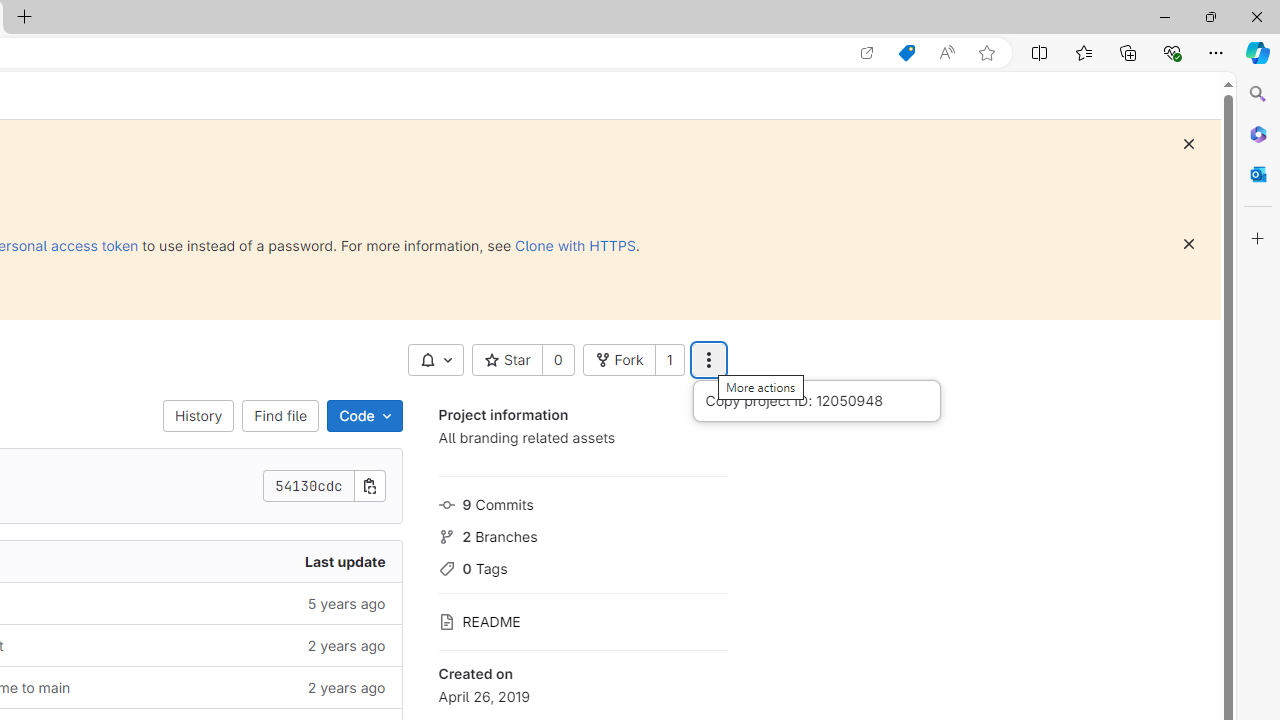 This screenshot has height=720, width=1280. Describe the element at coordinates (446, 622) in the screenshot. I see `Class: s16 icon gl-mr-3 gl-text-gray-500` at that location.